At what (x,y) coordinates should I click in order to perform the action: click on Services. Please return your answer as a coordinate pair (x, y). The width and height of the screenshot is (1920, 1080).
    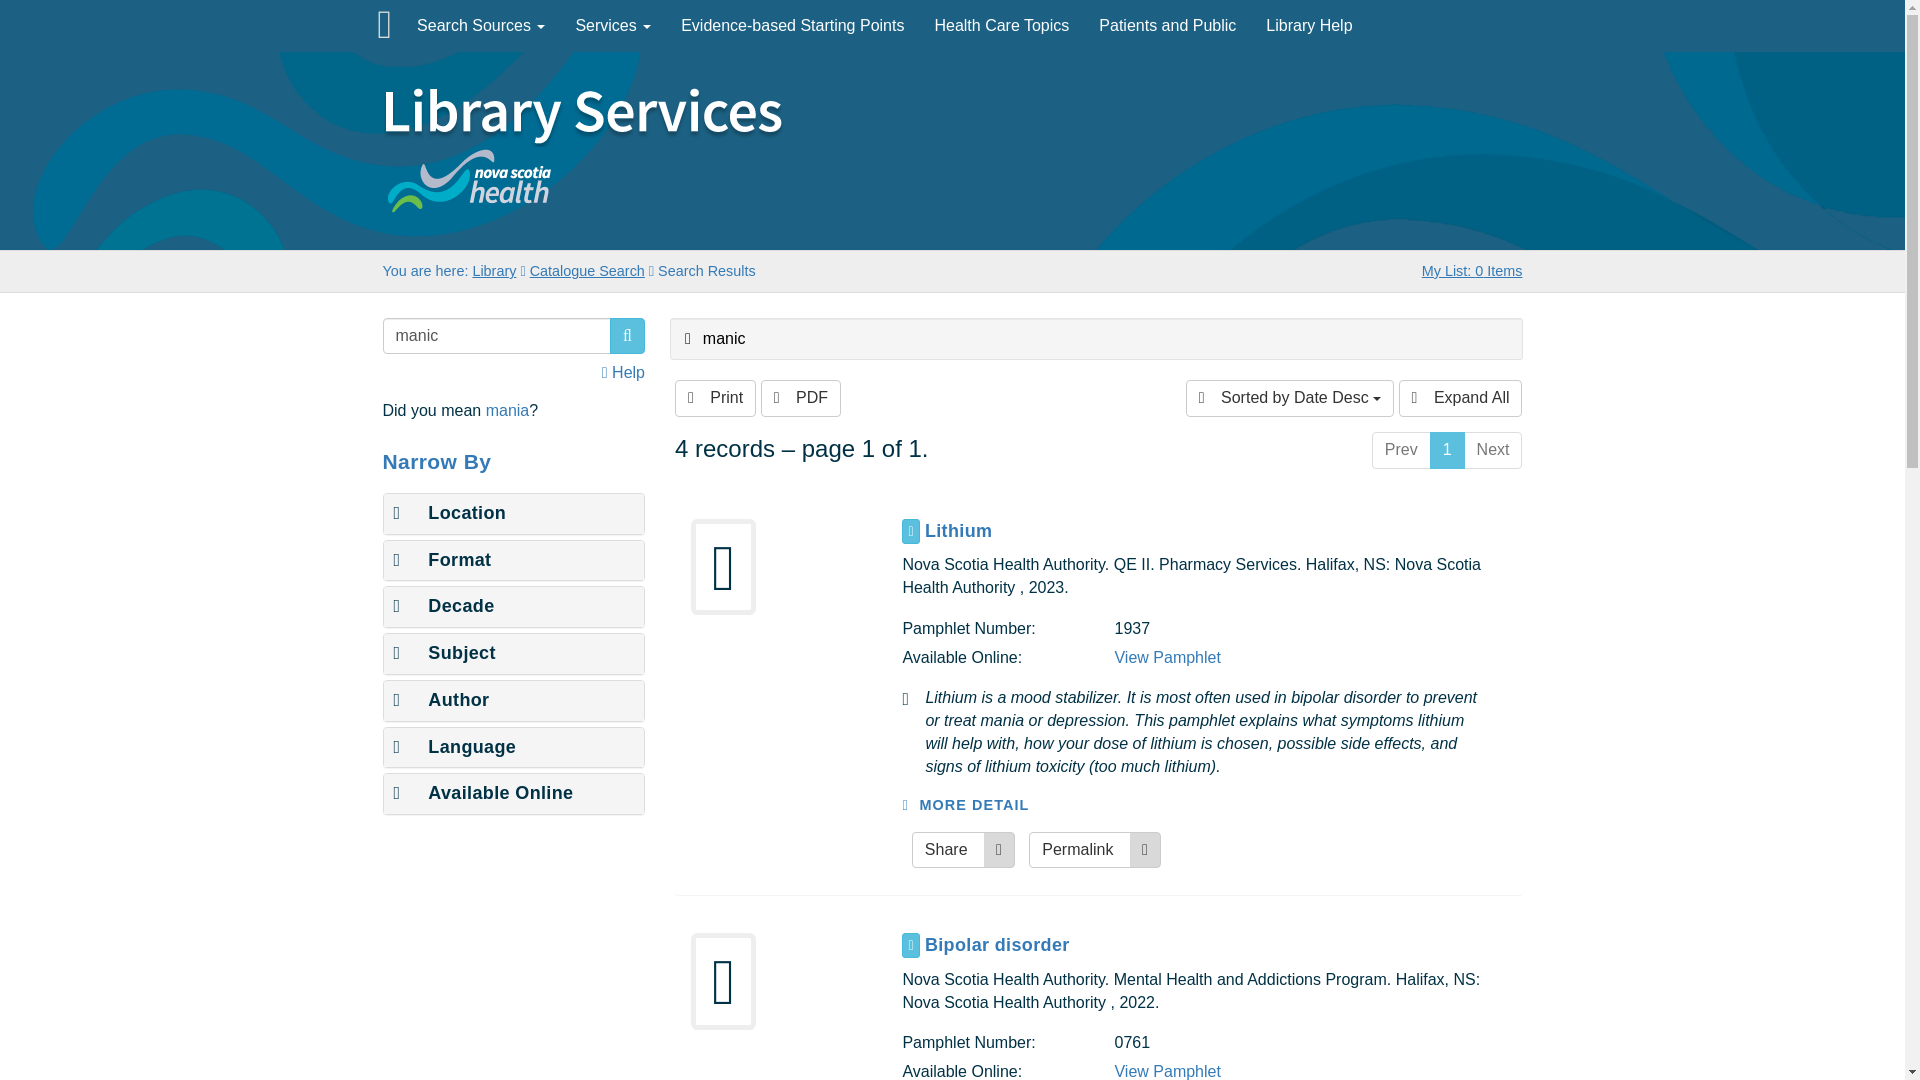
    Looking at the image, I should click on (613, 26).